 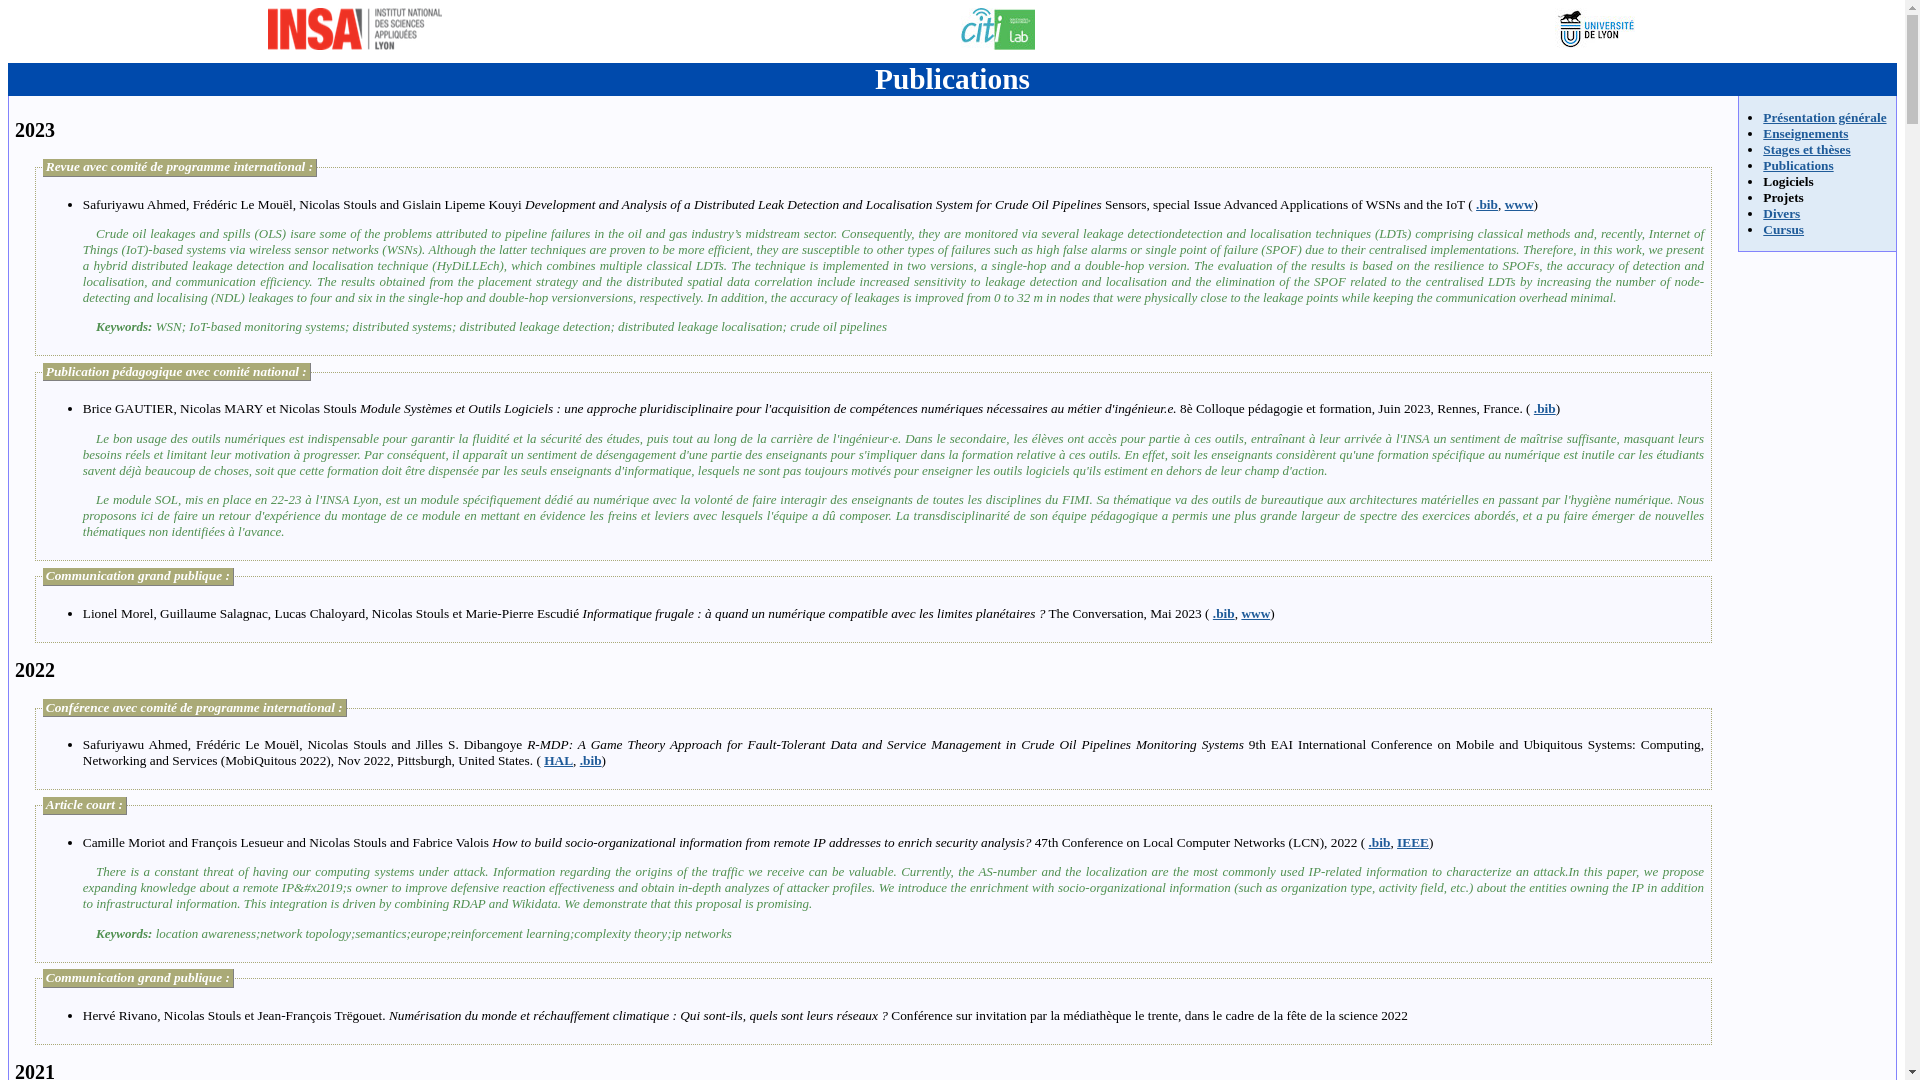 What do you see at coordinates (1804, 134) in the screenshot?
I see `Enseignements` at bounding box center [1804, 134].